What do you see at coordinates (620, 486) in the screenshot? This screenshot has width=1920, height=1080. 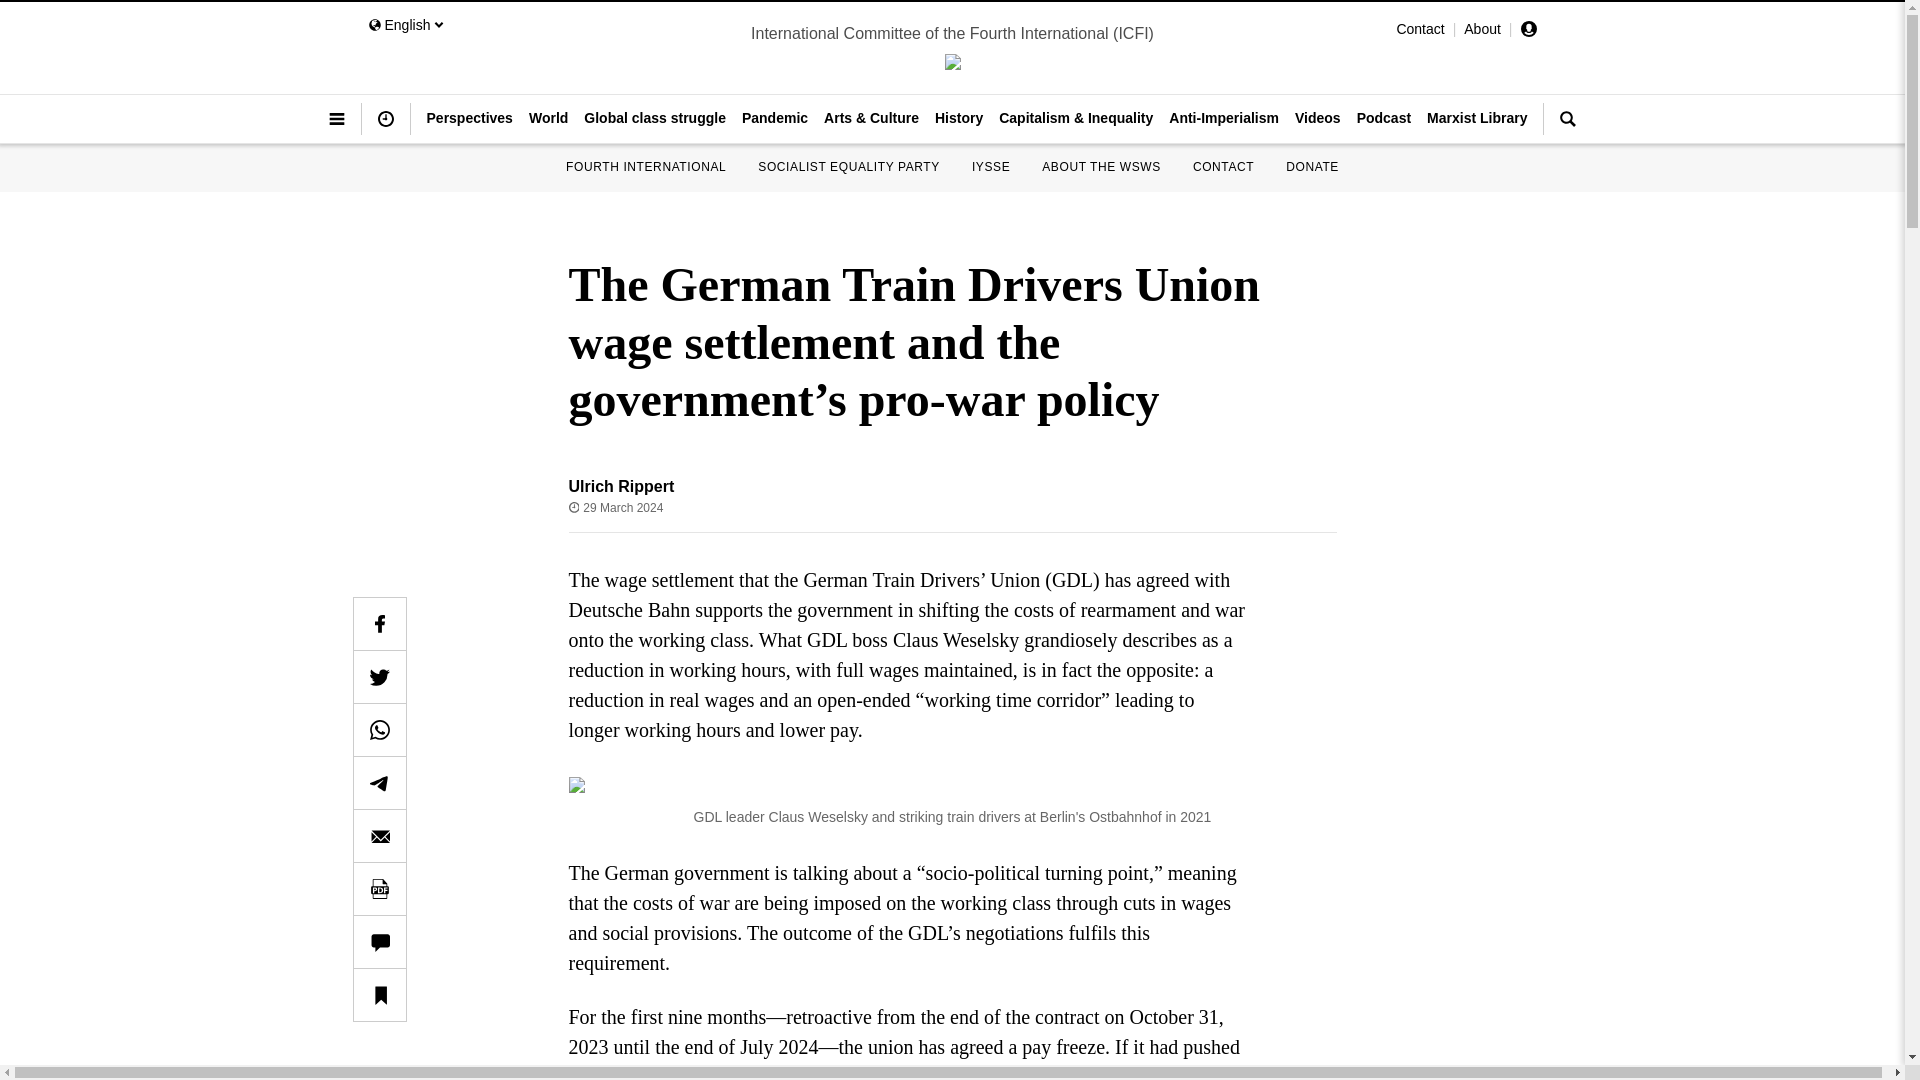 I see `Ulrich Rippert` at bounding box center [620, 486].